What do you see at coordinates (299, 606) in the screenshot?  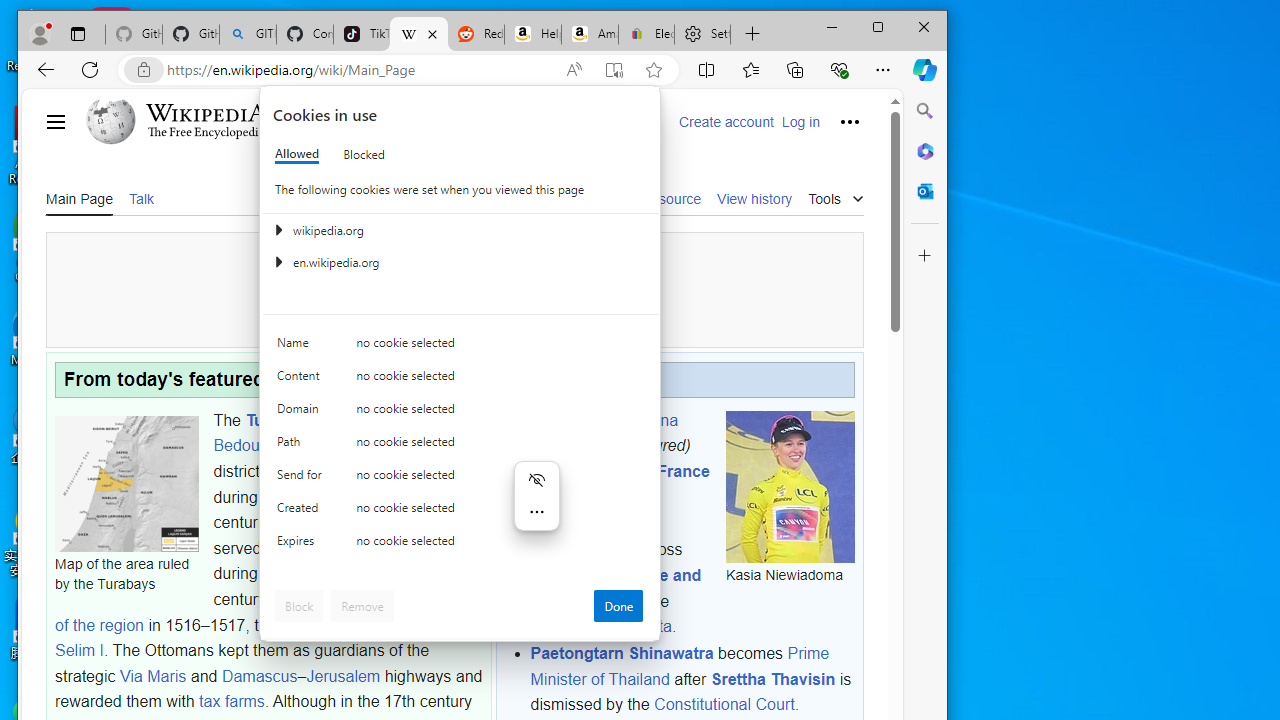 I see `Block` at bounding box center [299, 606].